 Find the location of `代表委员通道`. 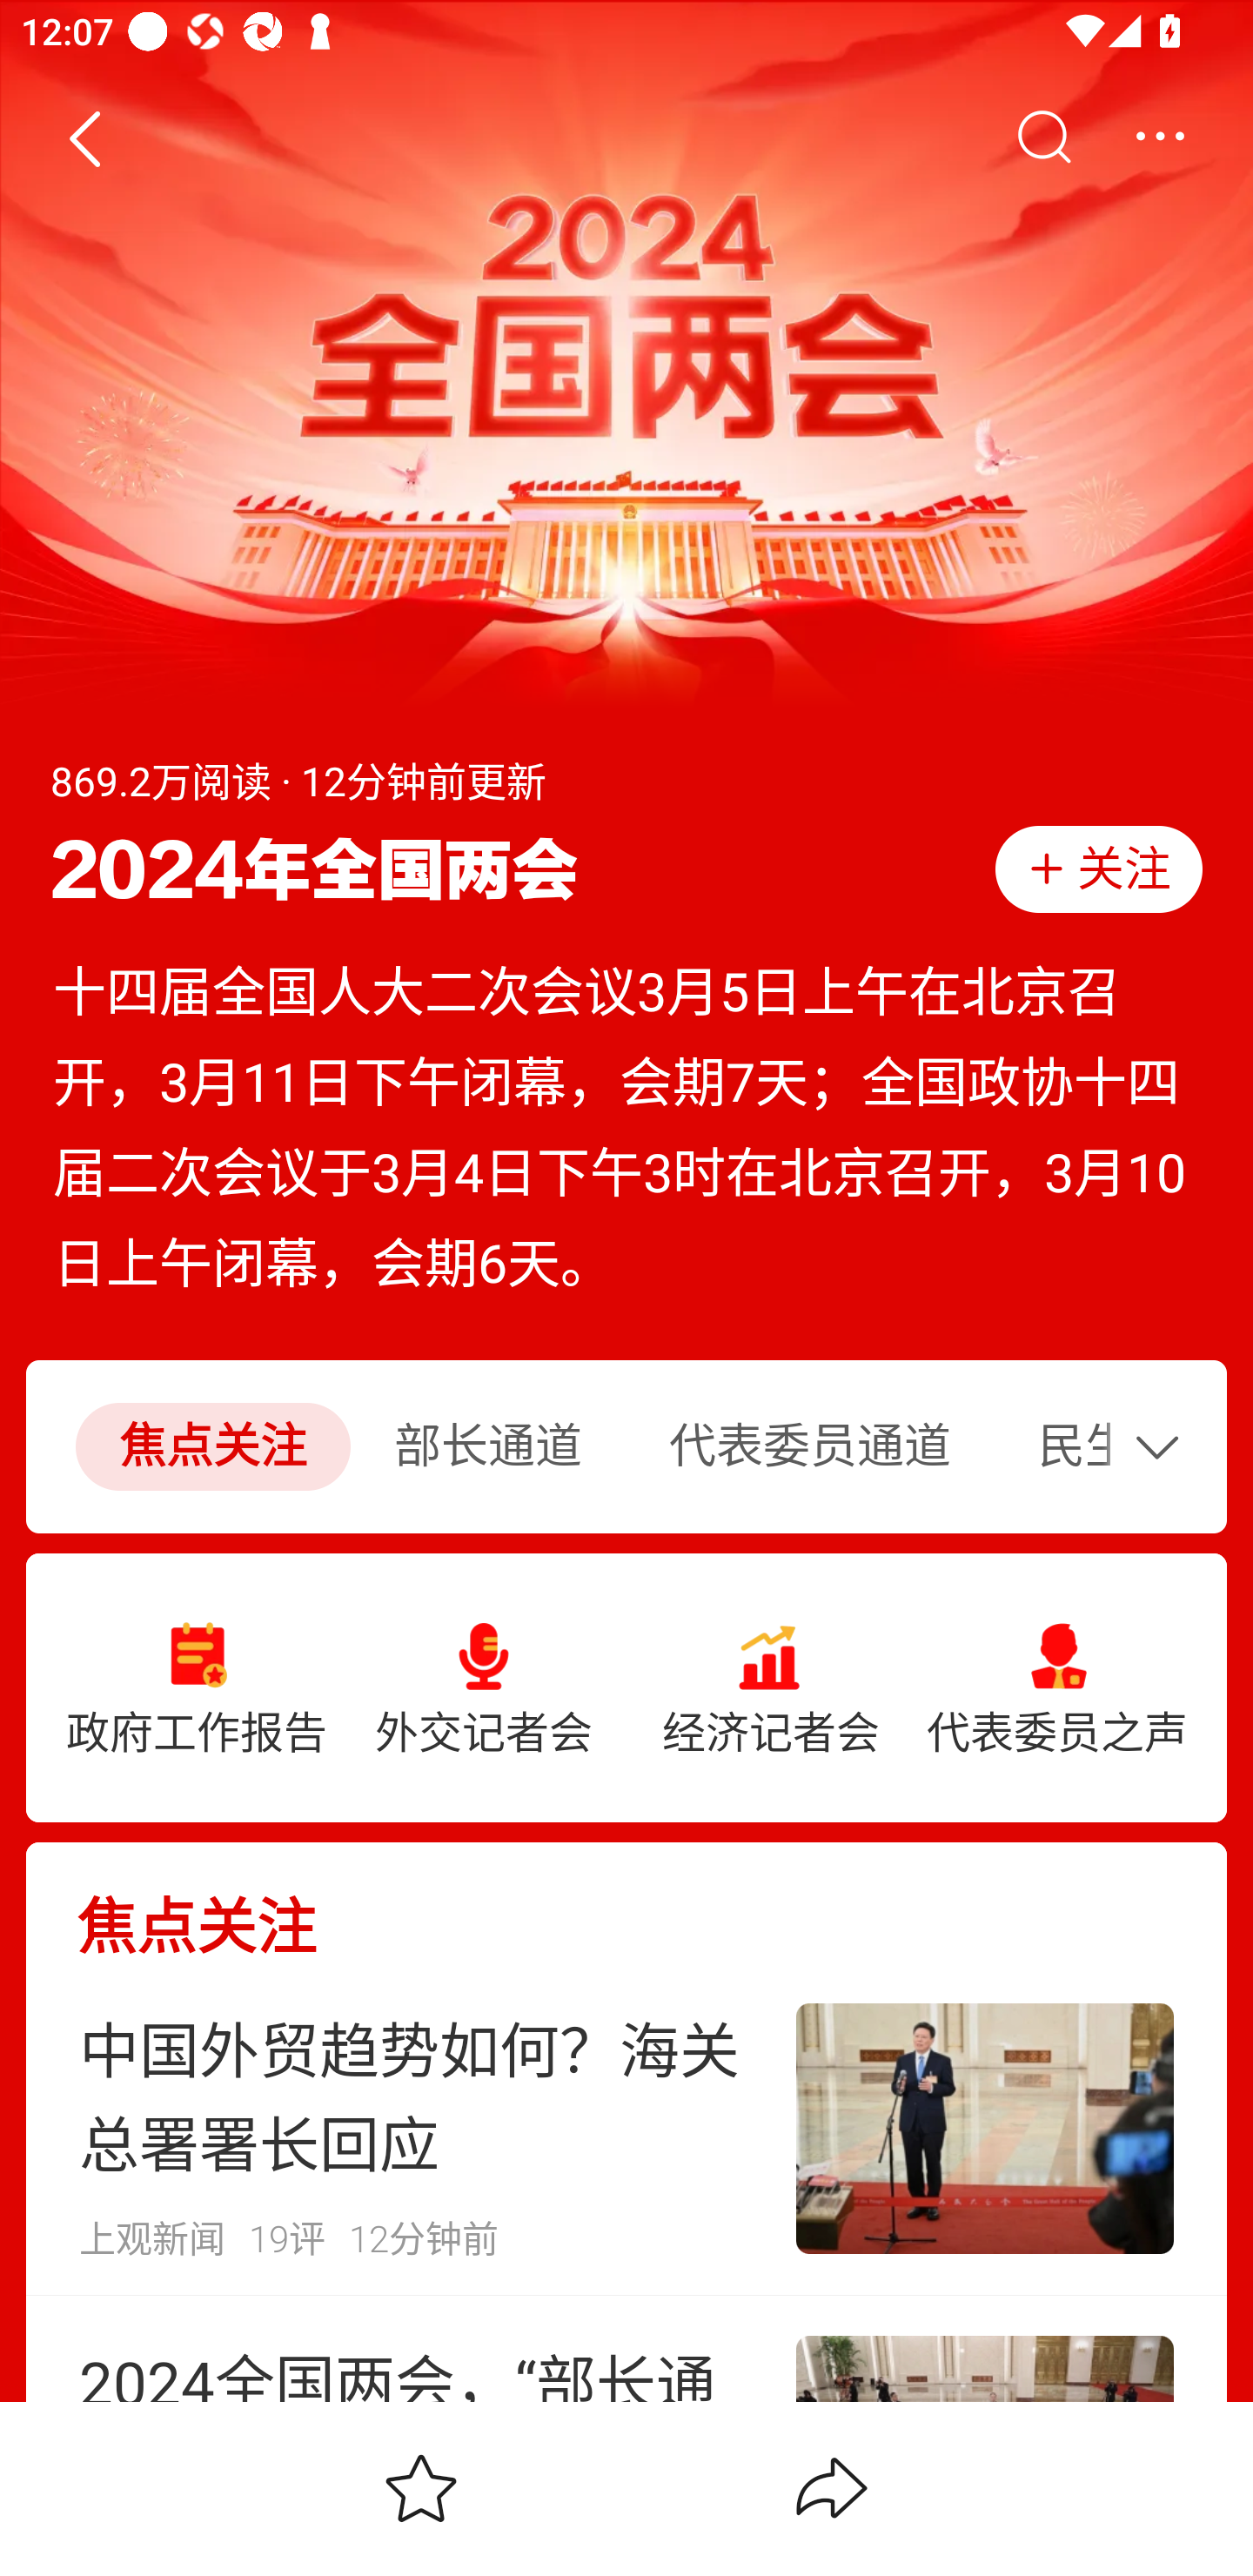

代表委员通道 is located at coordinates (809, 1447).